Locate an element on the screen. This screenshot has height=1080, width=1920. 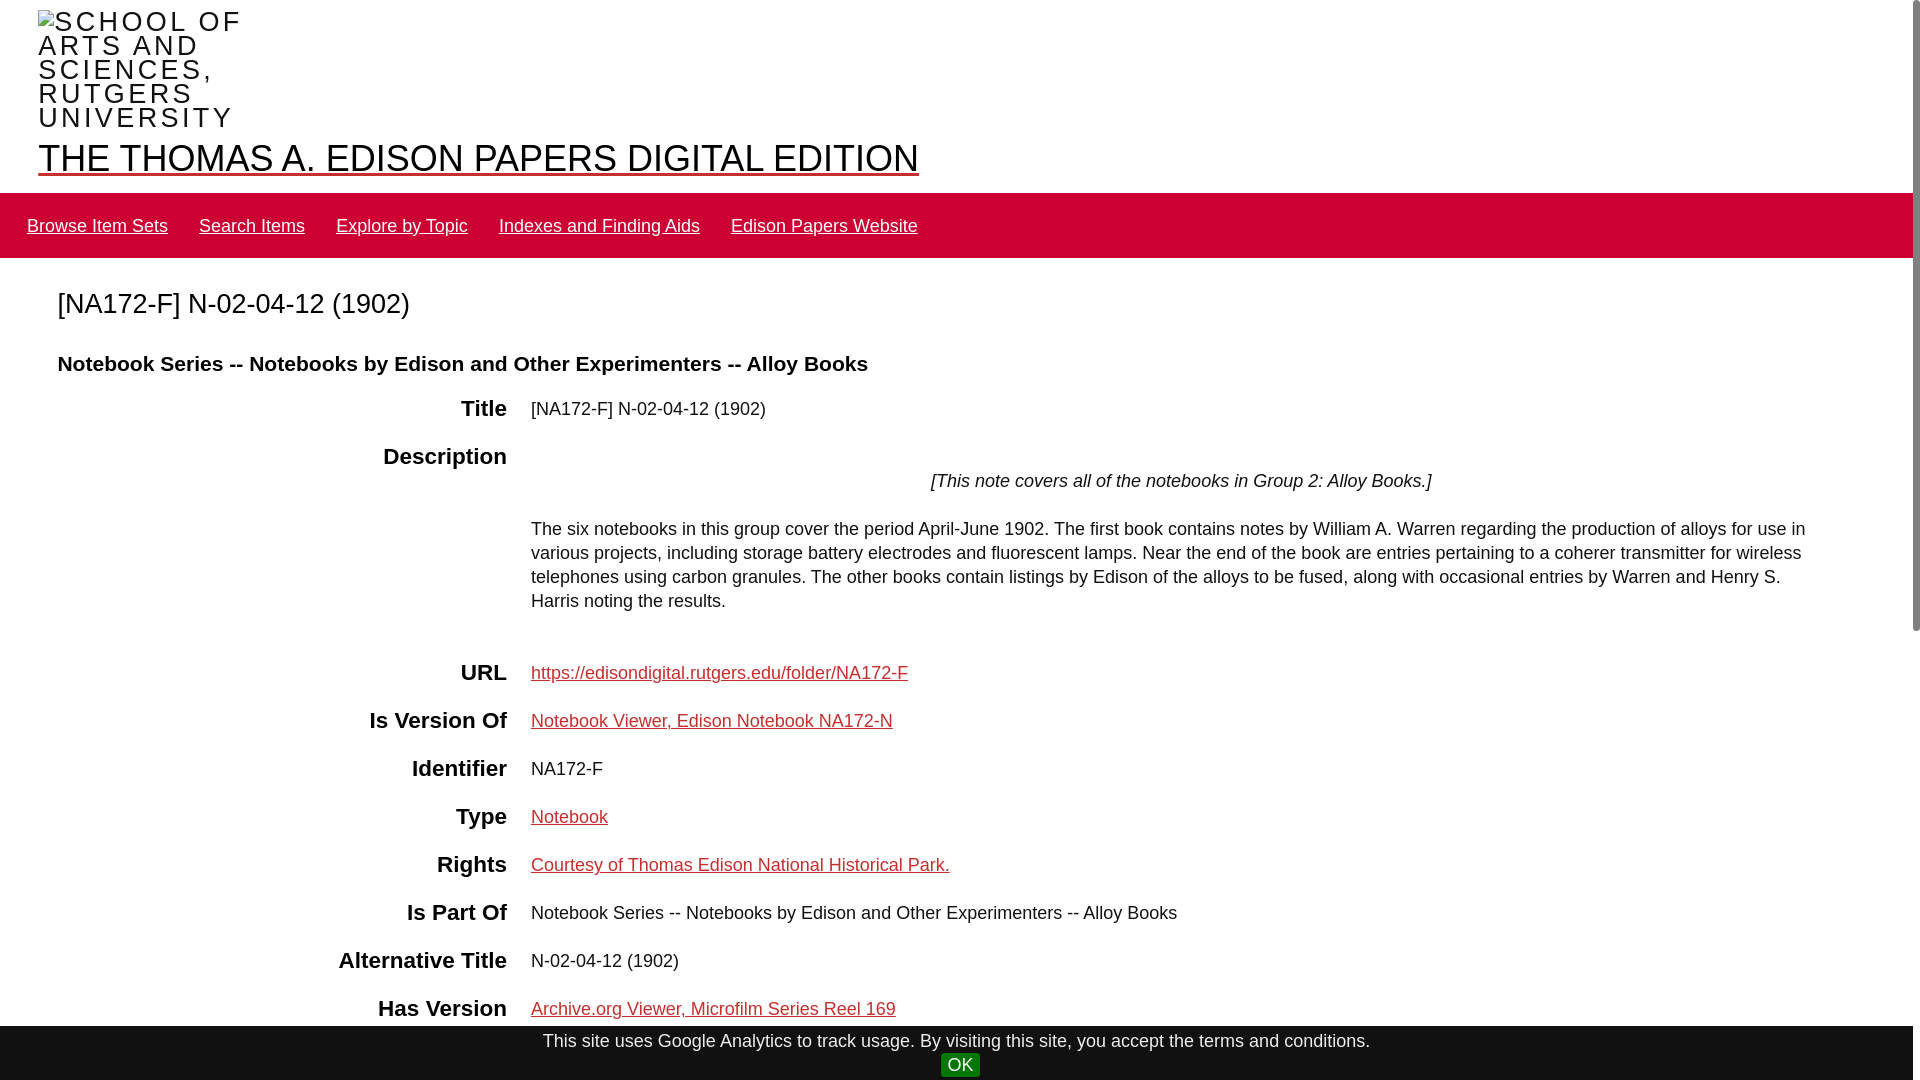
Edison Papers Website is located at coordinates (824, 226).